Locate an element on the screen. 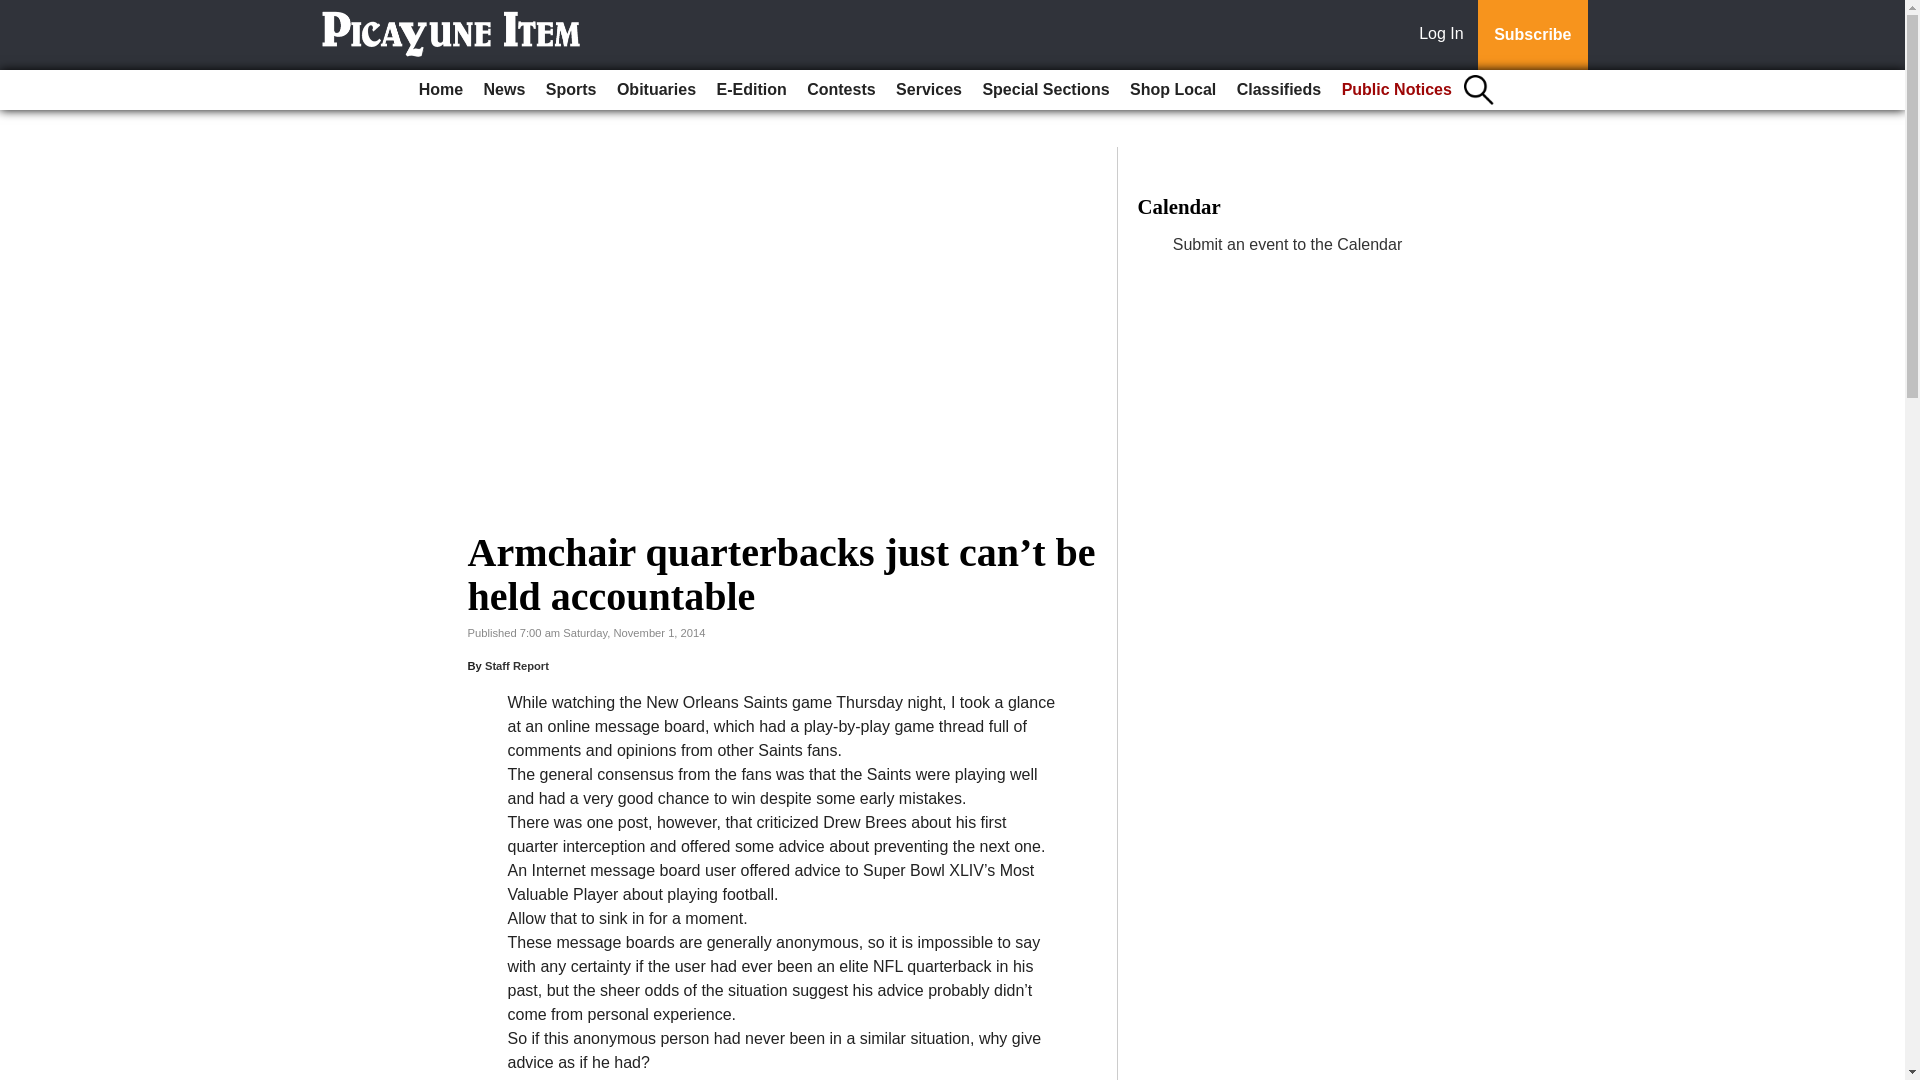  Contests is located at coordinates (840, 90).